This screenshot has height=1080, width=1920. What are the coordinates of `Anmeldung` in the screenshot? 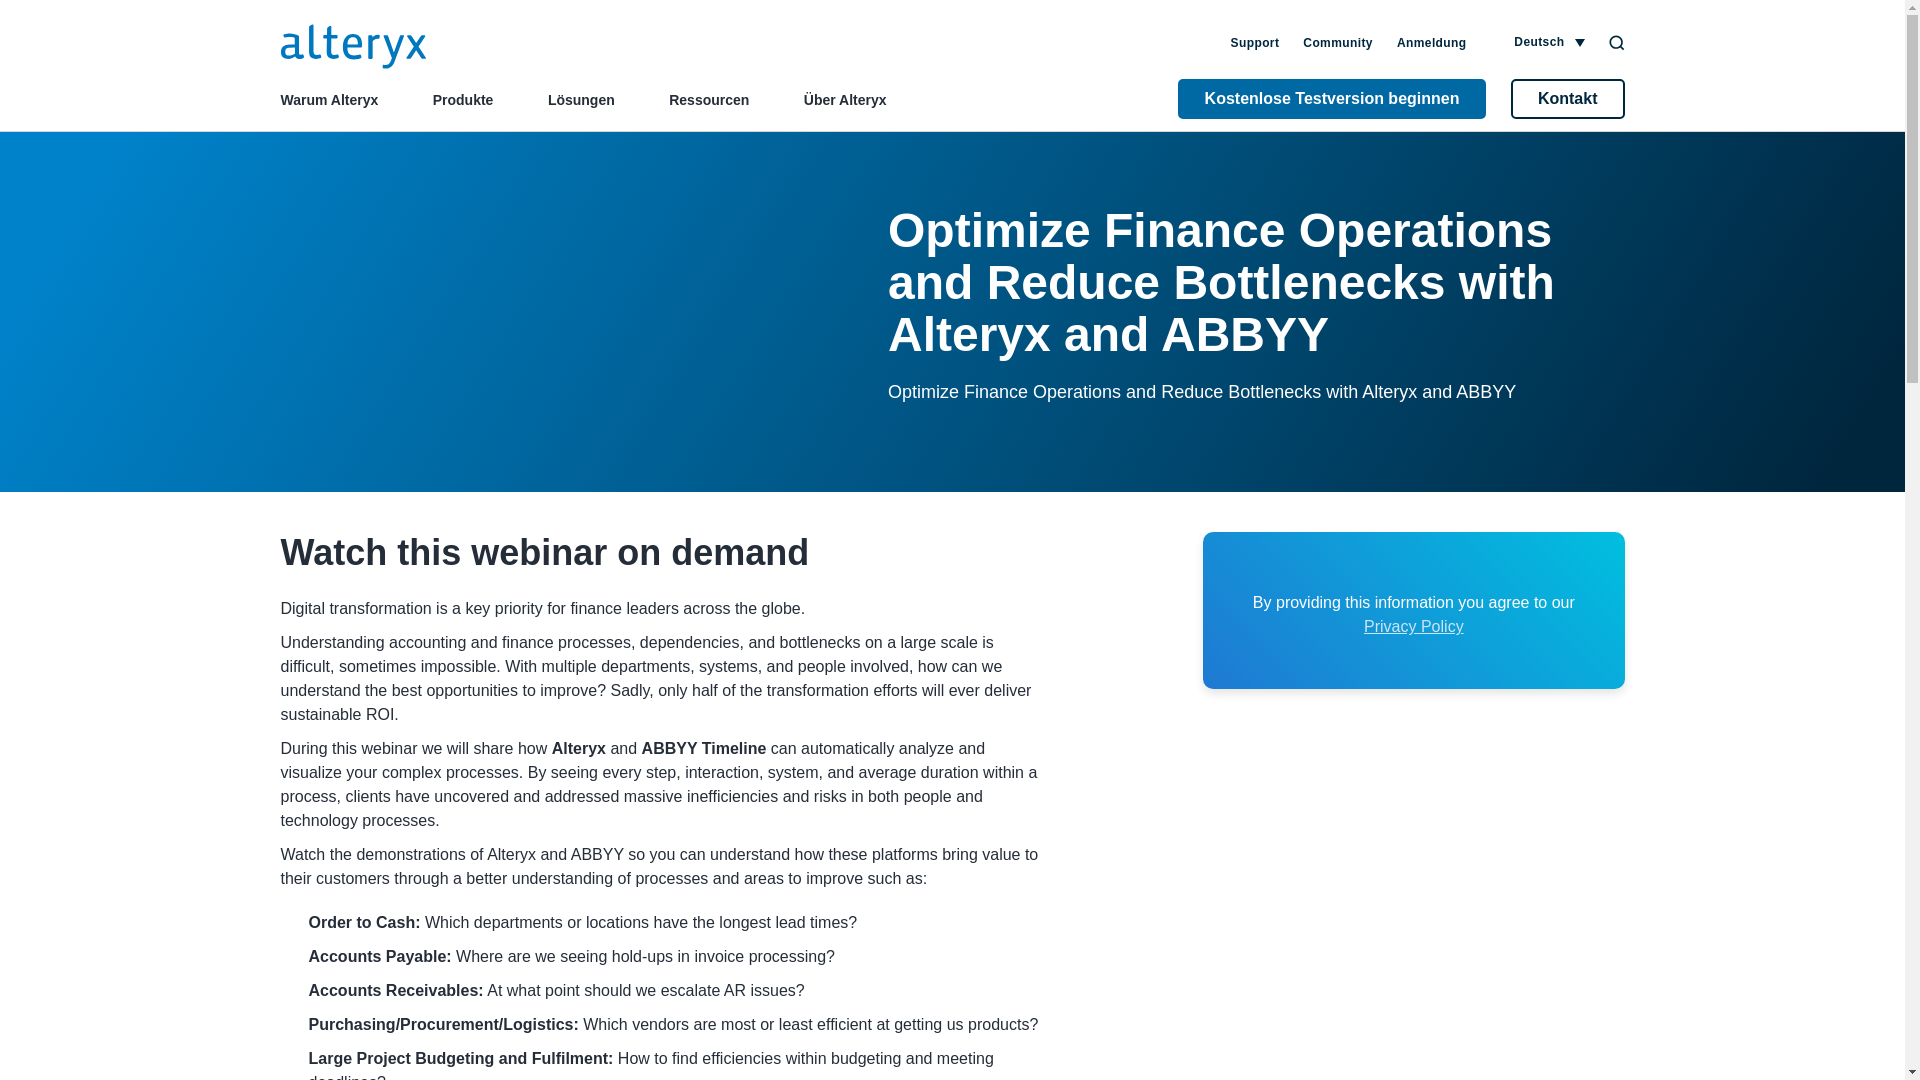 It's located at (1432, 42).